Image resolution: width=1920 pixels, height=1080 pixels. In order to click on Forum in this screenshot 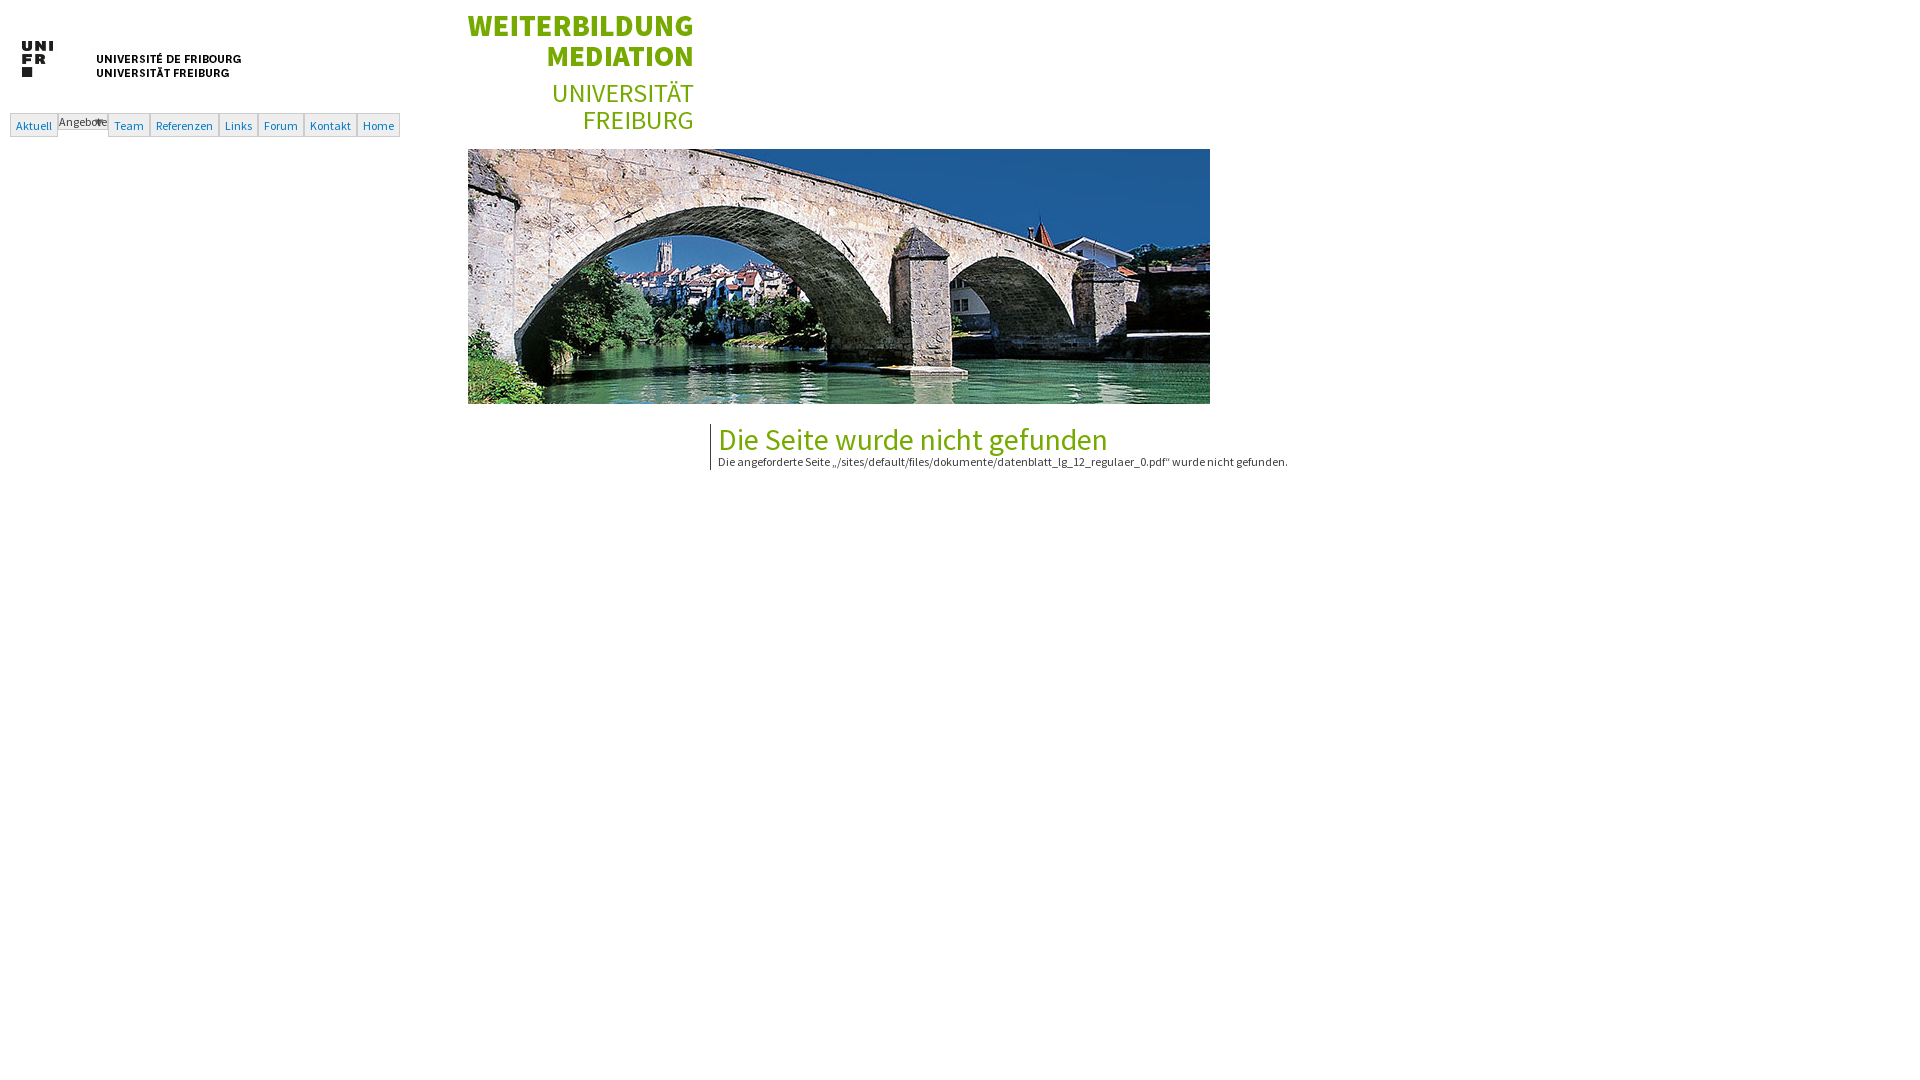, I will do `click(281, 125)`.